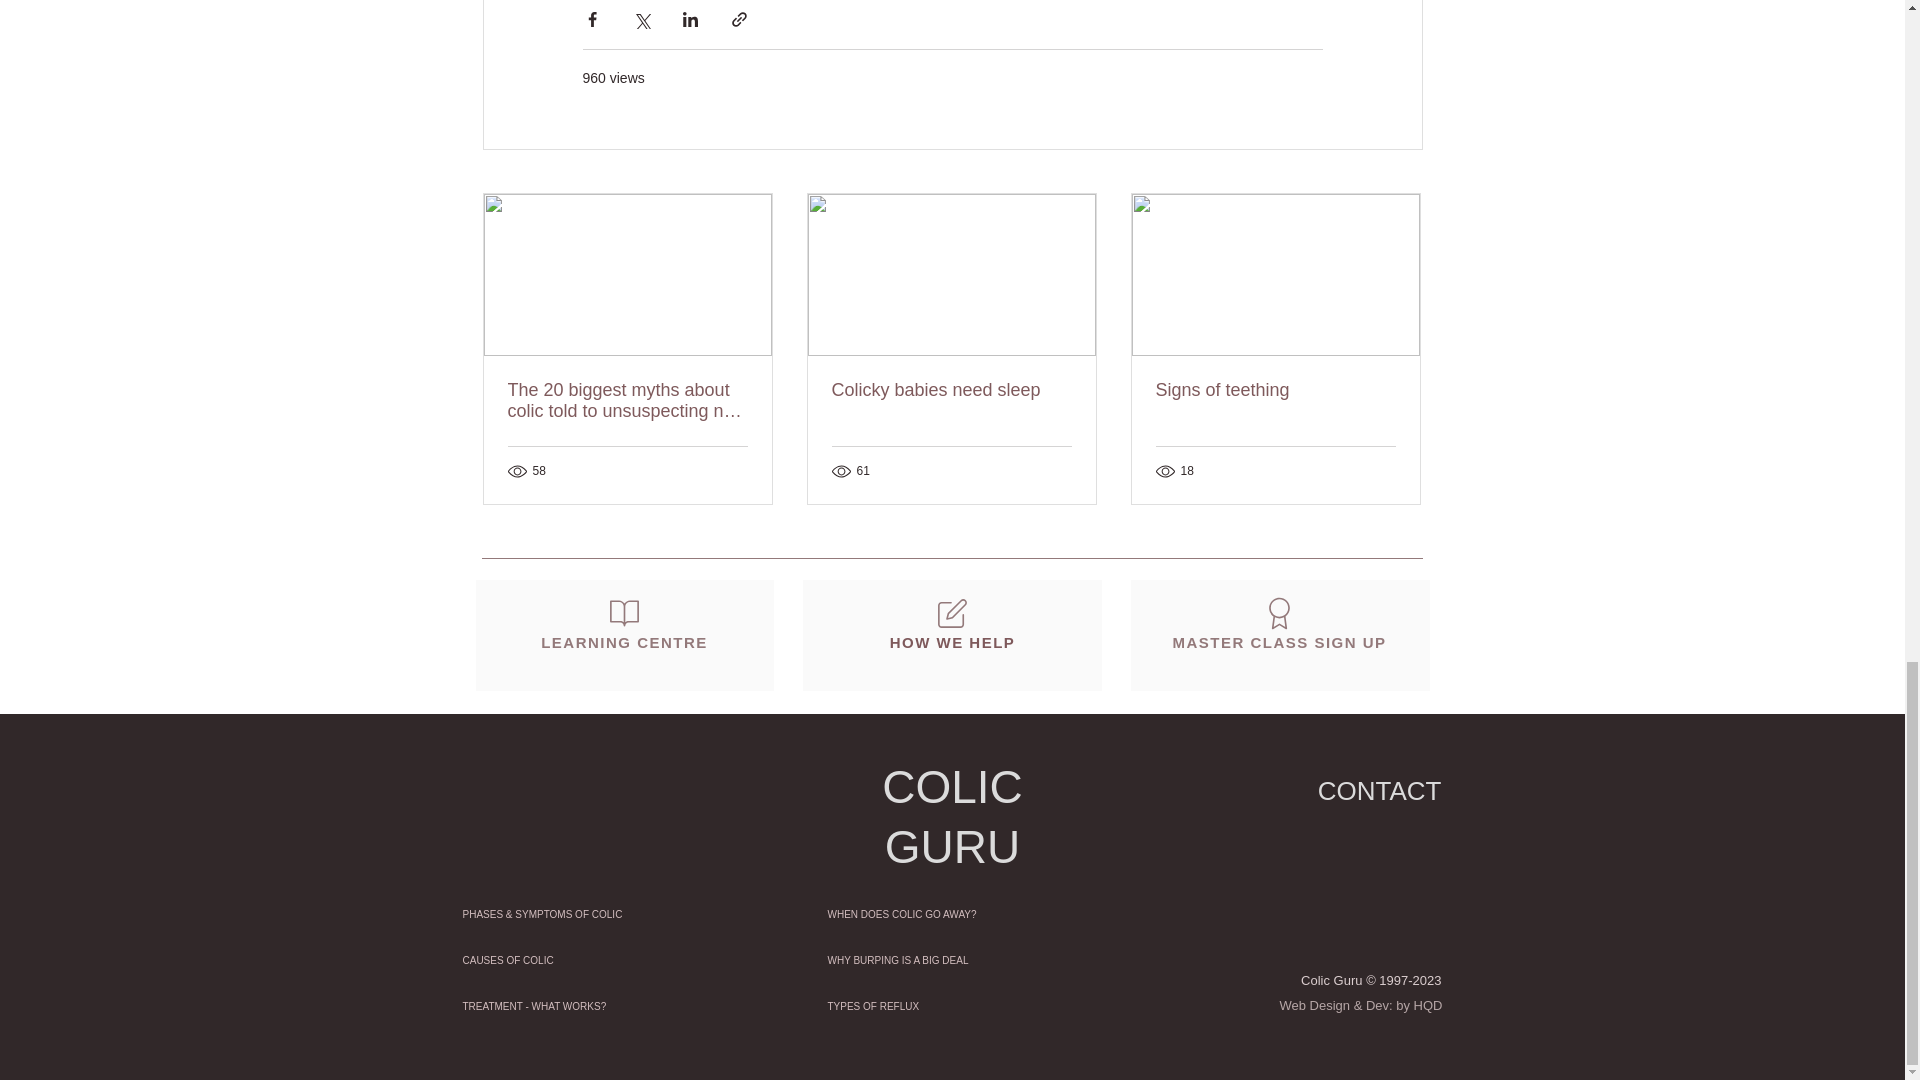 This screenshot has width=1920, height=1080. I want to click on HOW WE HELP, so click(953, 621).